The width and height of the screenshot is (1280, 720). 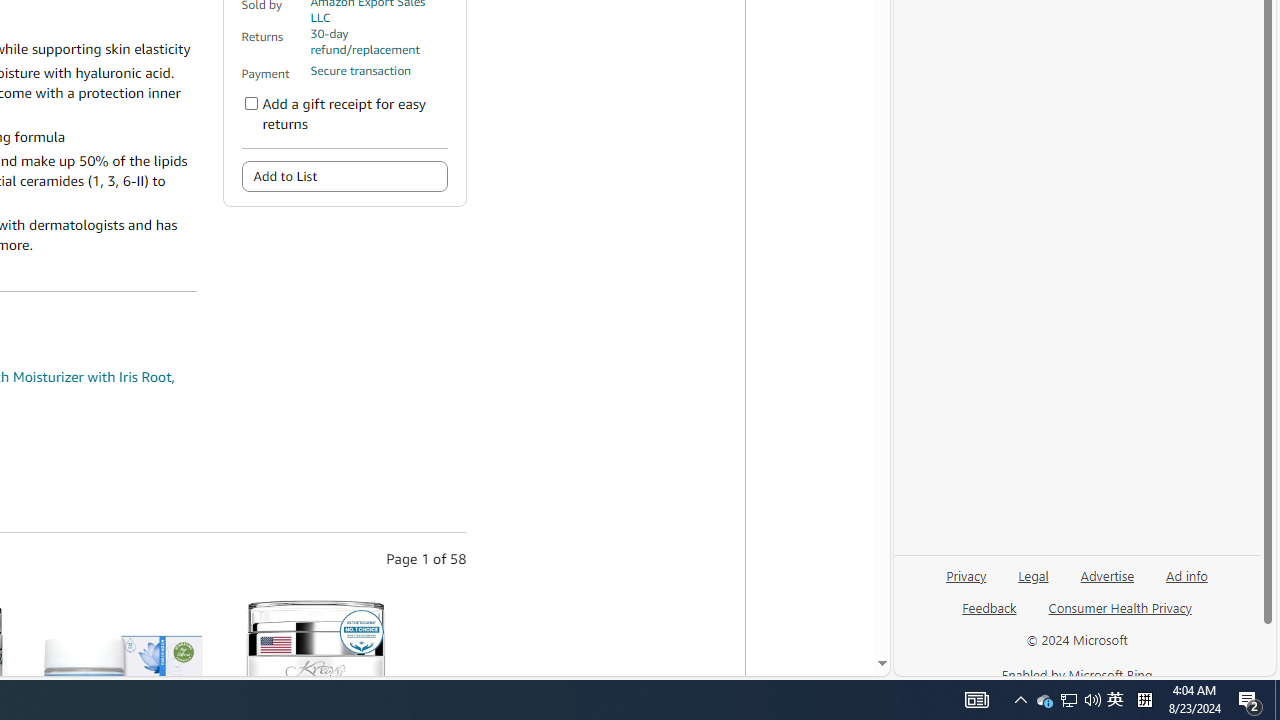 What do you see at coordinates (990, 607) in the screenshot?
I see `Feedback` at bounding box center [990, 607].